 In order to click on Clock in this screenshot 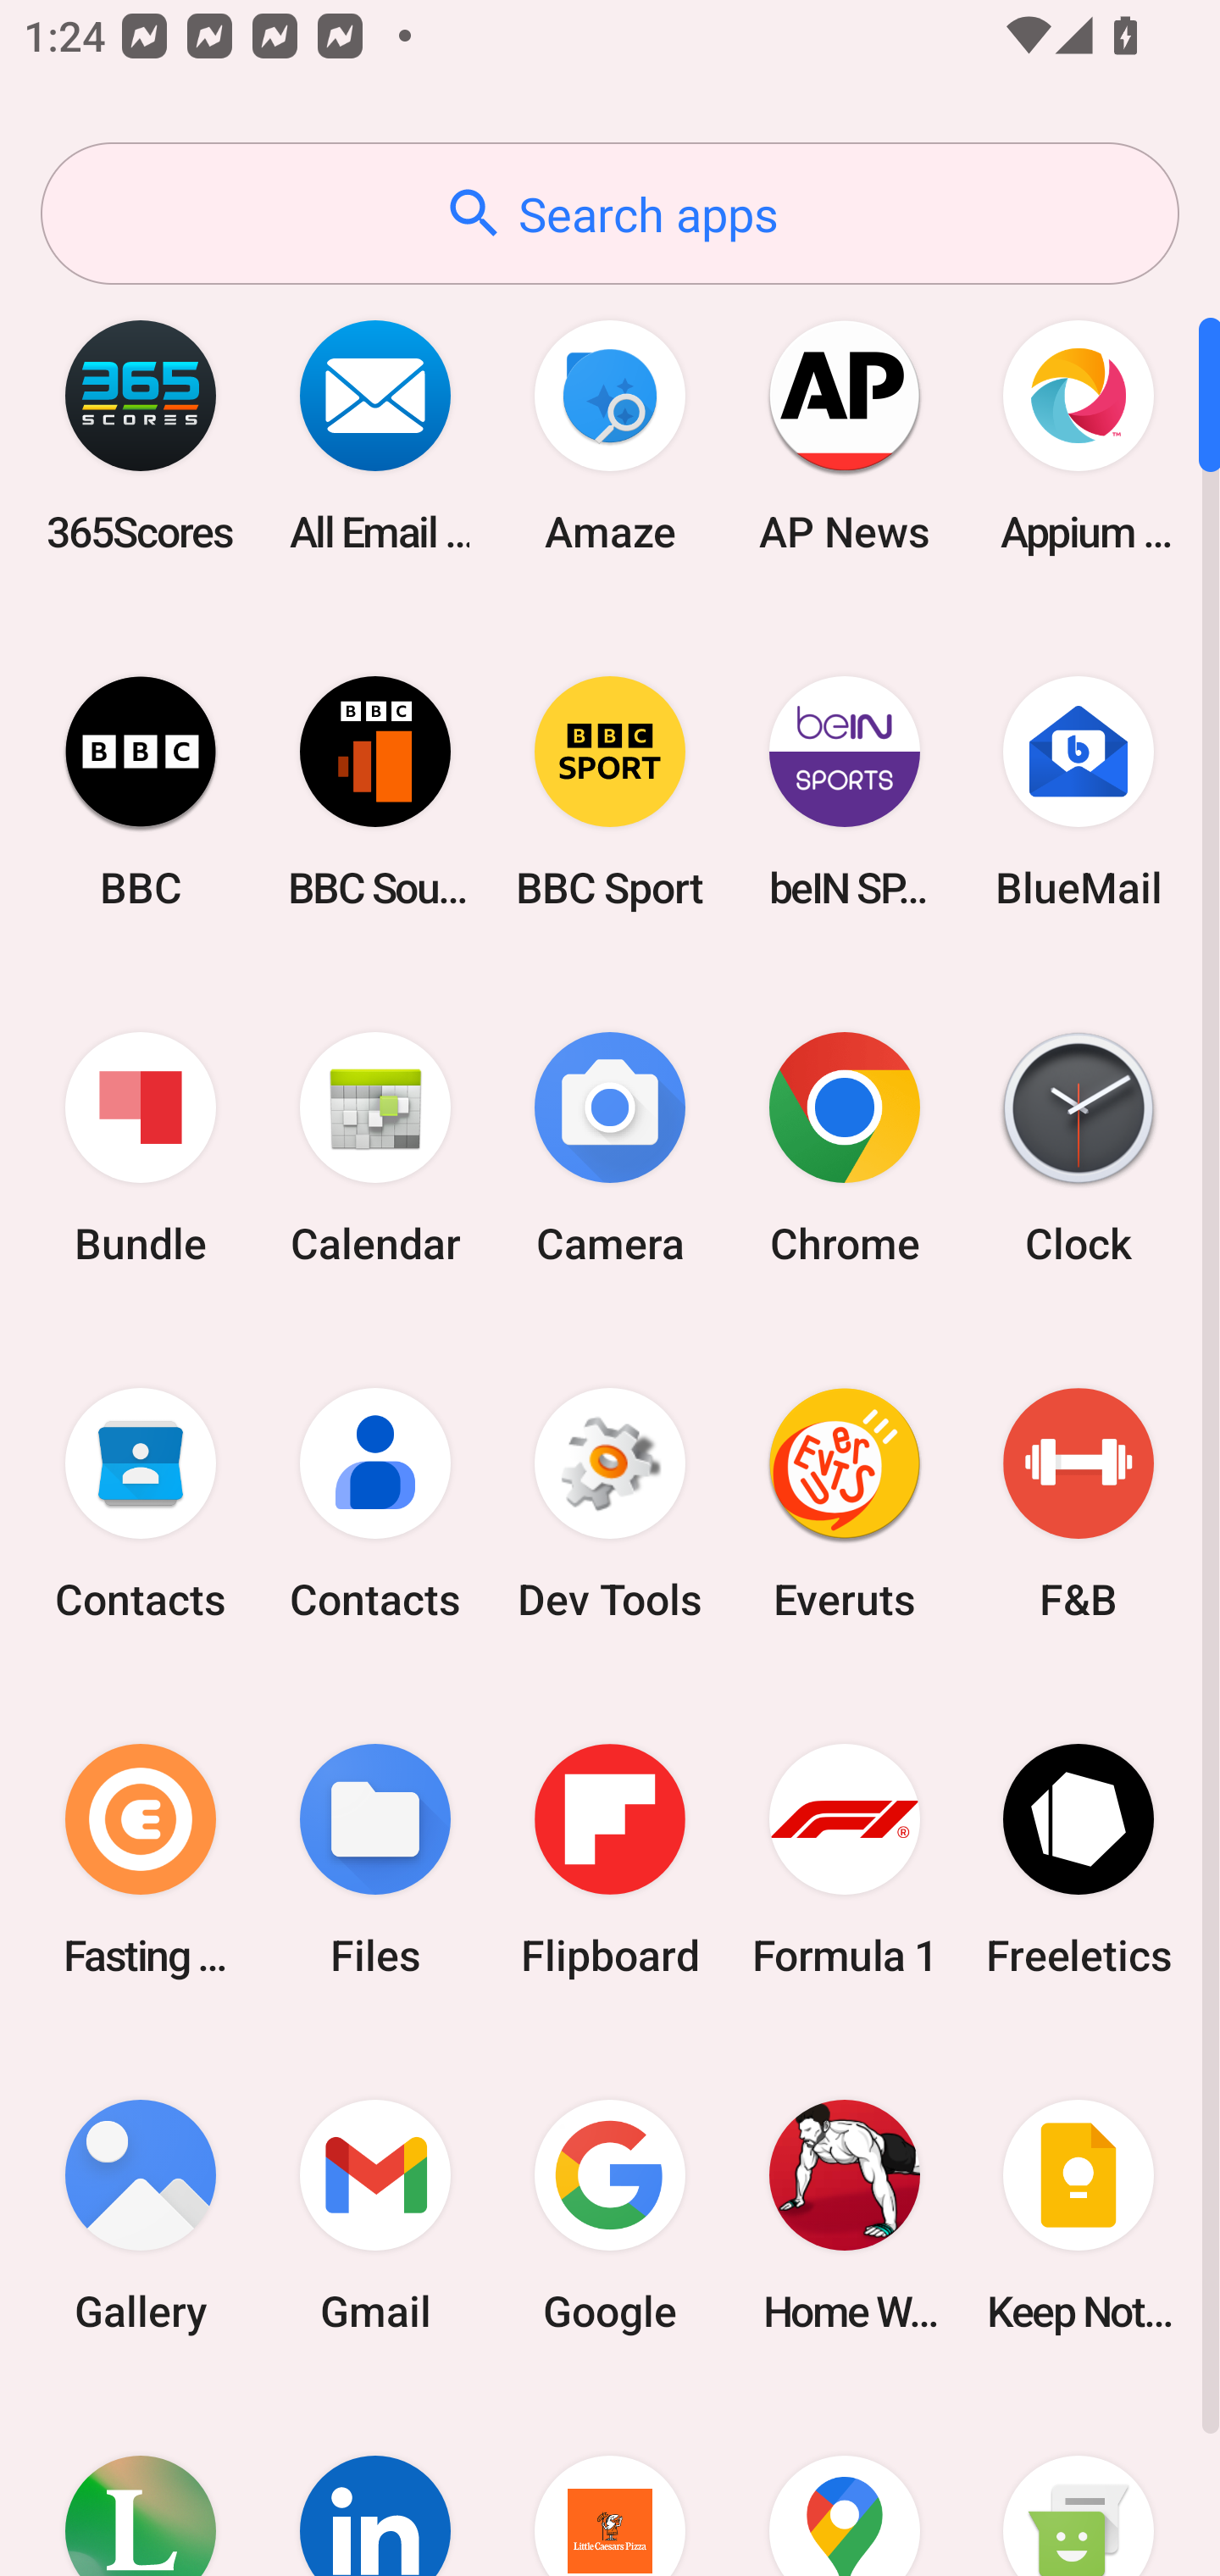, I will do `click(1079, 1149)`.